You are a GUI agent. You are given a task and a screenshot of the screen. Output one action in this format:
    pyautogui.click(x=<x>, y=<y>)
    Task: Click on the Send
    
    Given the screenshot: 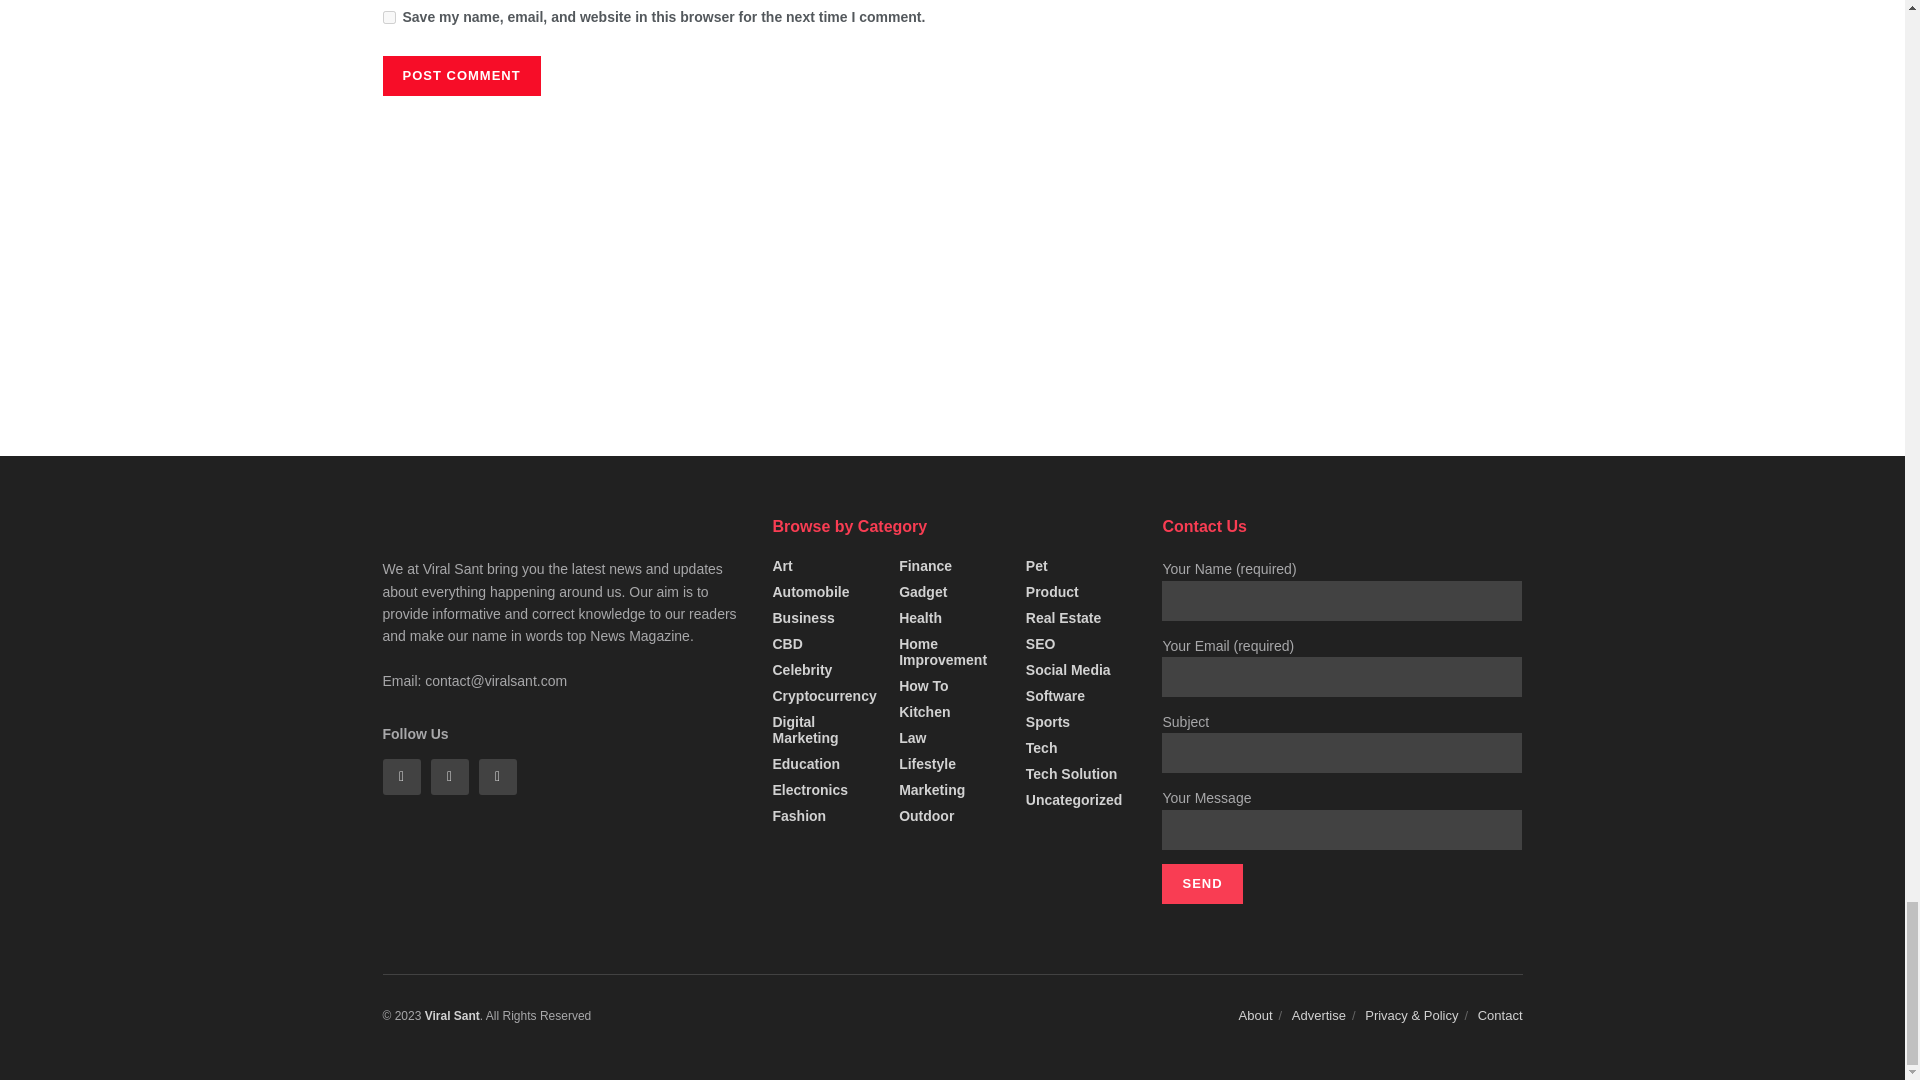 What is the action you would take?
    pyautogui.click(x=1202, y=884)
    